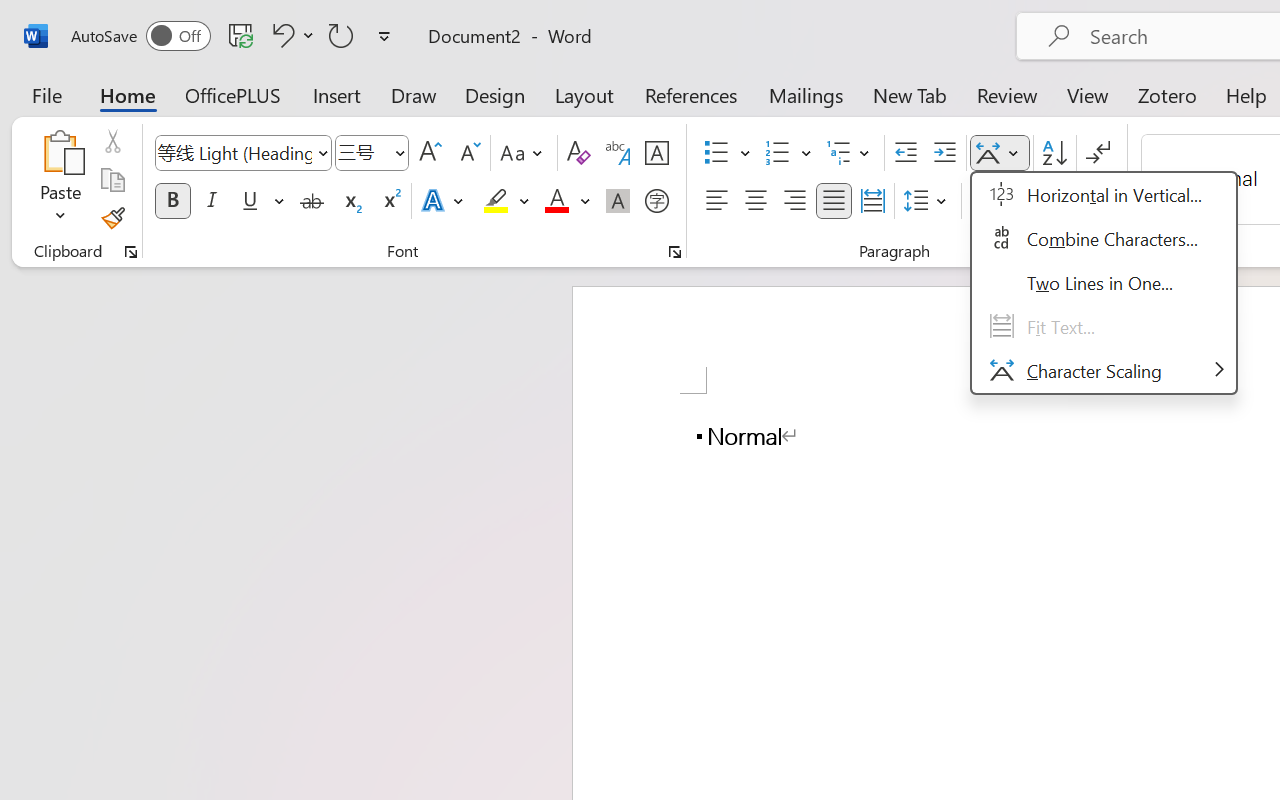  What do you see at coordinates (290, 35) in the screenshot?
I see `Undo Typing` at bounding box center [290, 35].